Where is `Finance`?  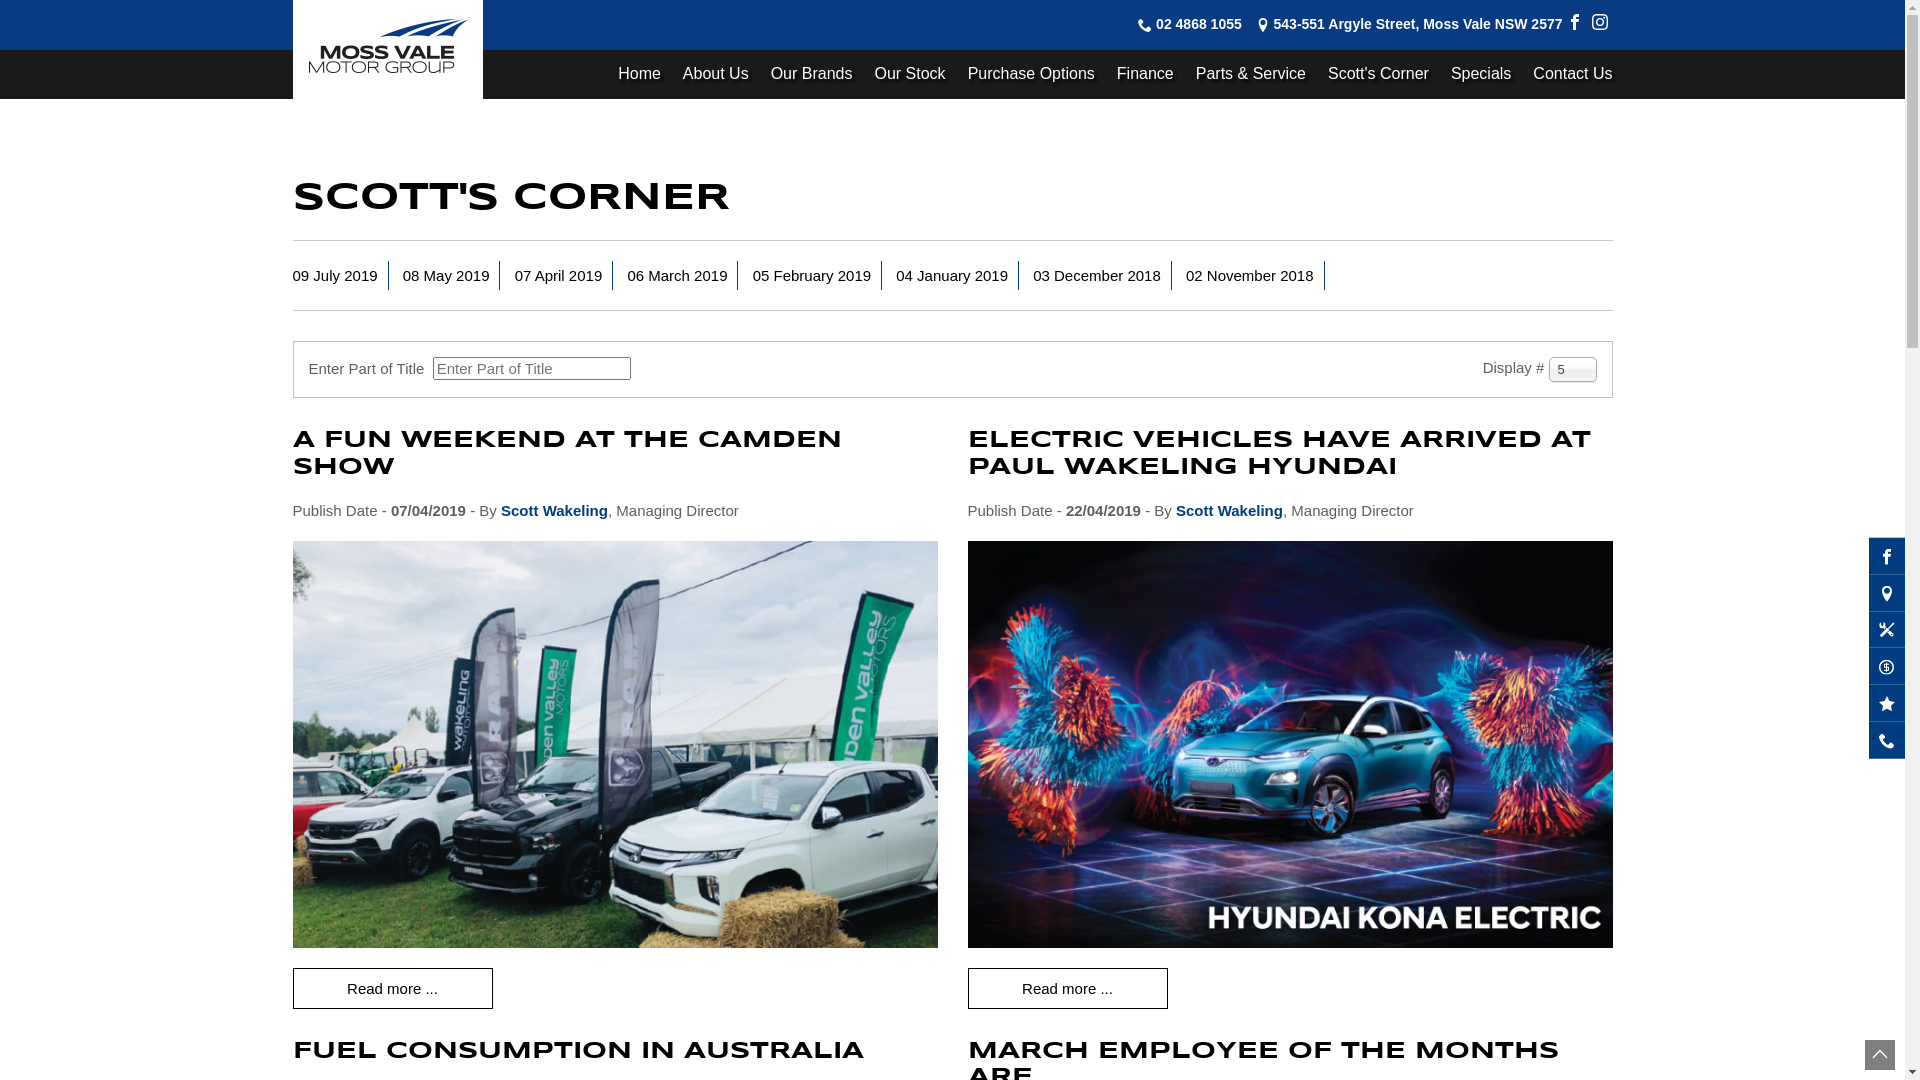
Finance is located at coordinates (1146, 74).